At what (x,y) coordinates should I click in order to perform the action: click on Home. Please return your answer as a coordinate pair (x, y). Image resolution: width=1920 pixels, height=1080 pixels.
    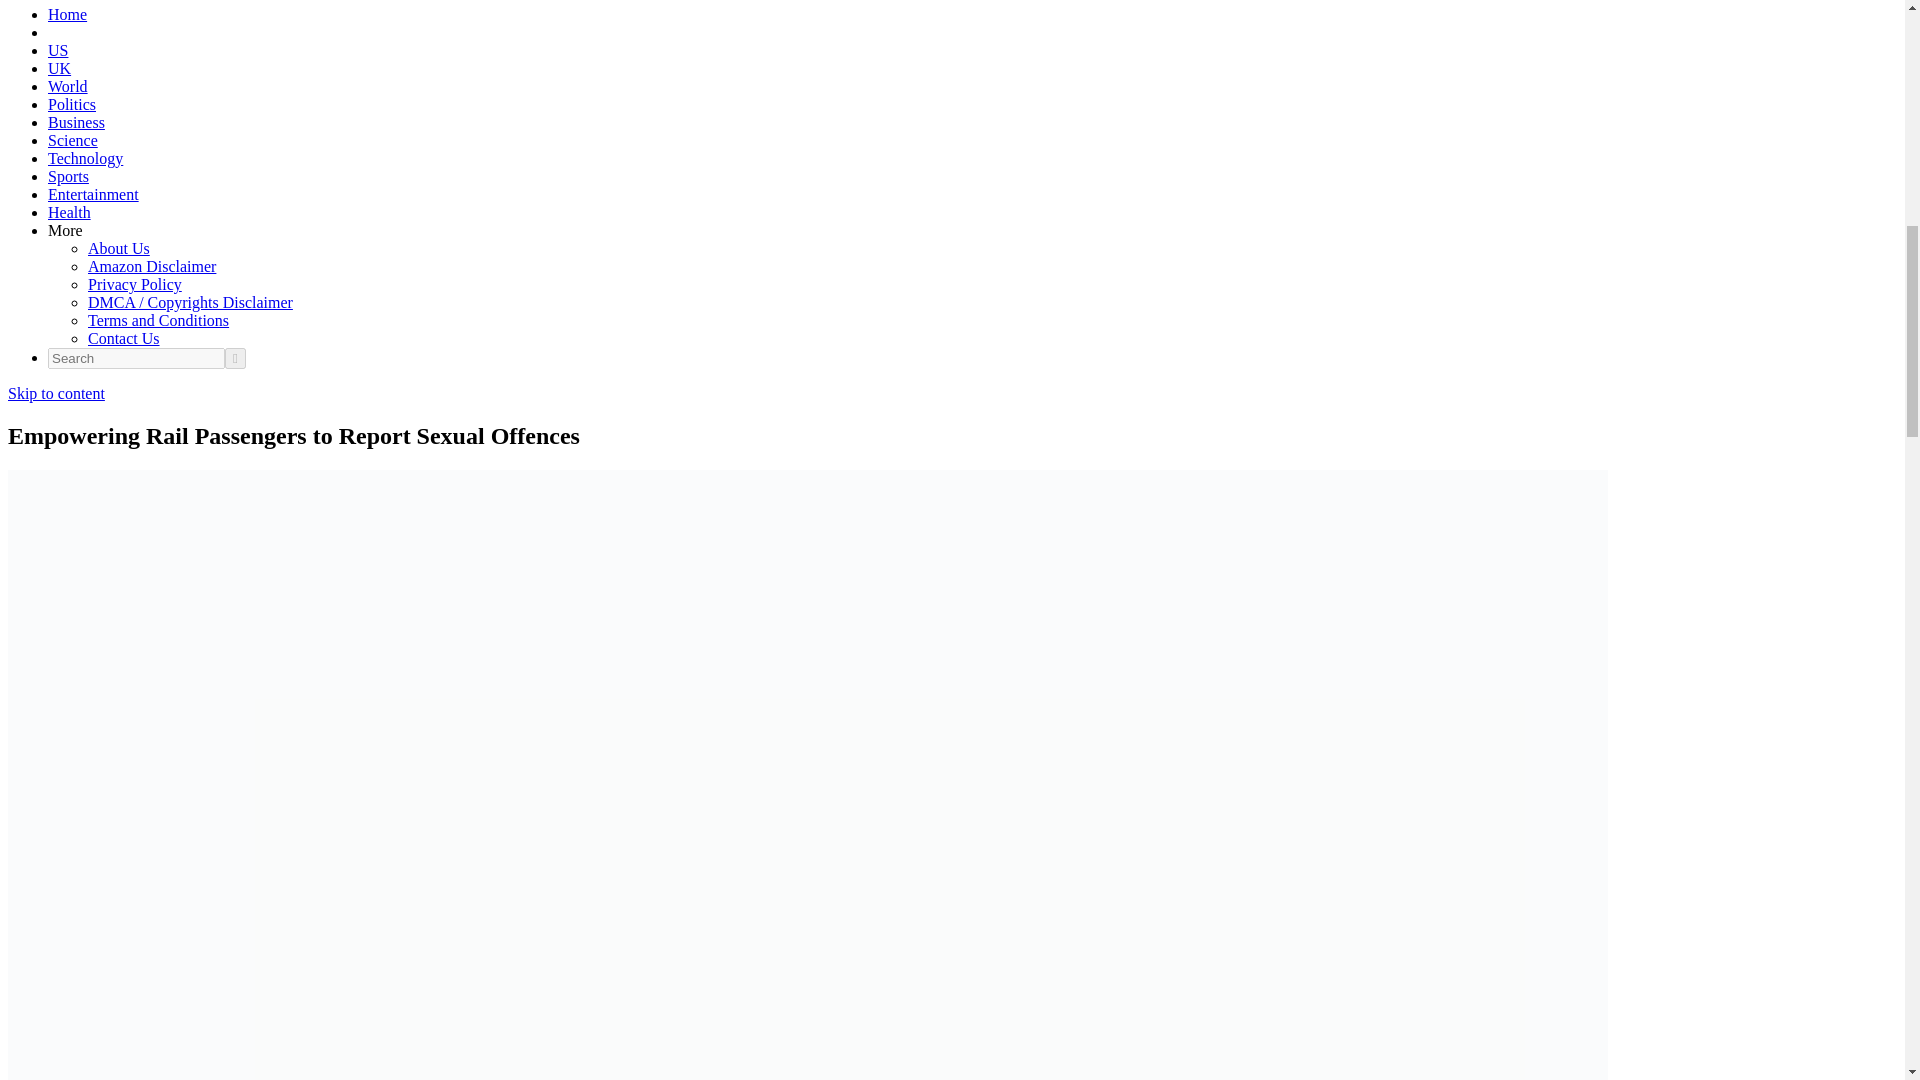
    Looking at the image, I should click on (67, 14).